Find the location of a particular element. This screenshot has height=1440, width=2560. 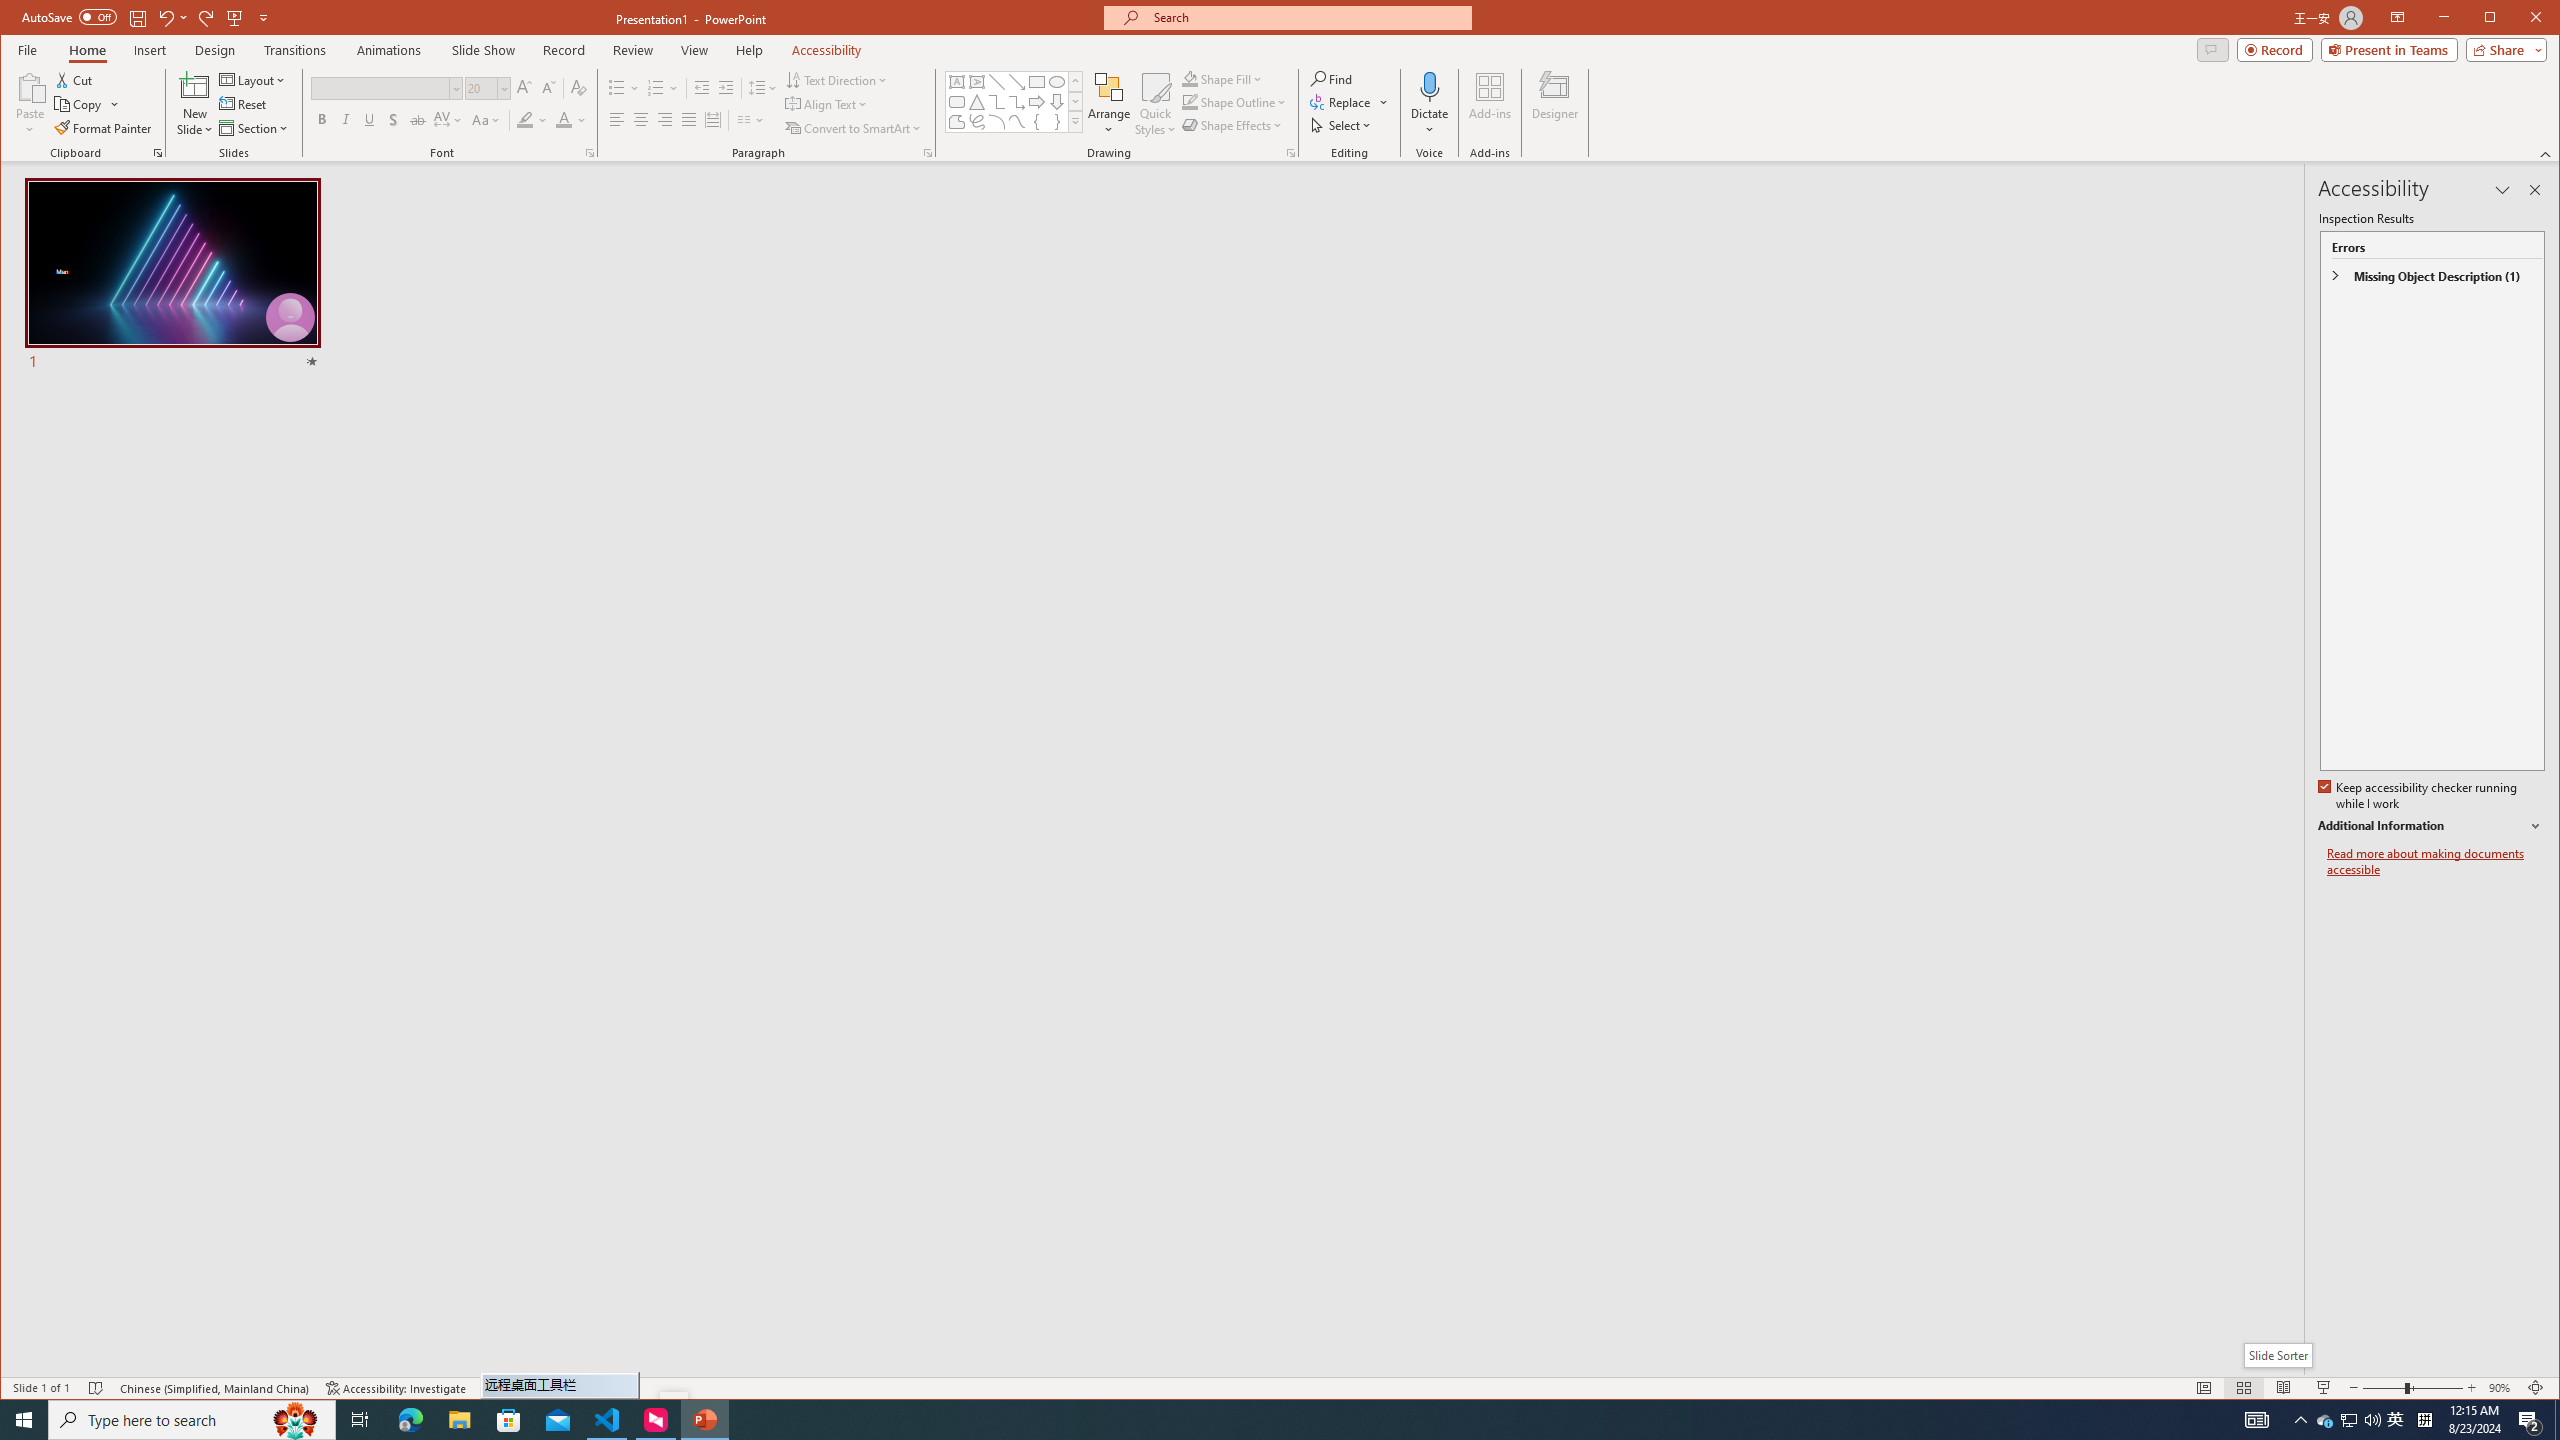

Shapes is located at coordinates (1074, 121).